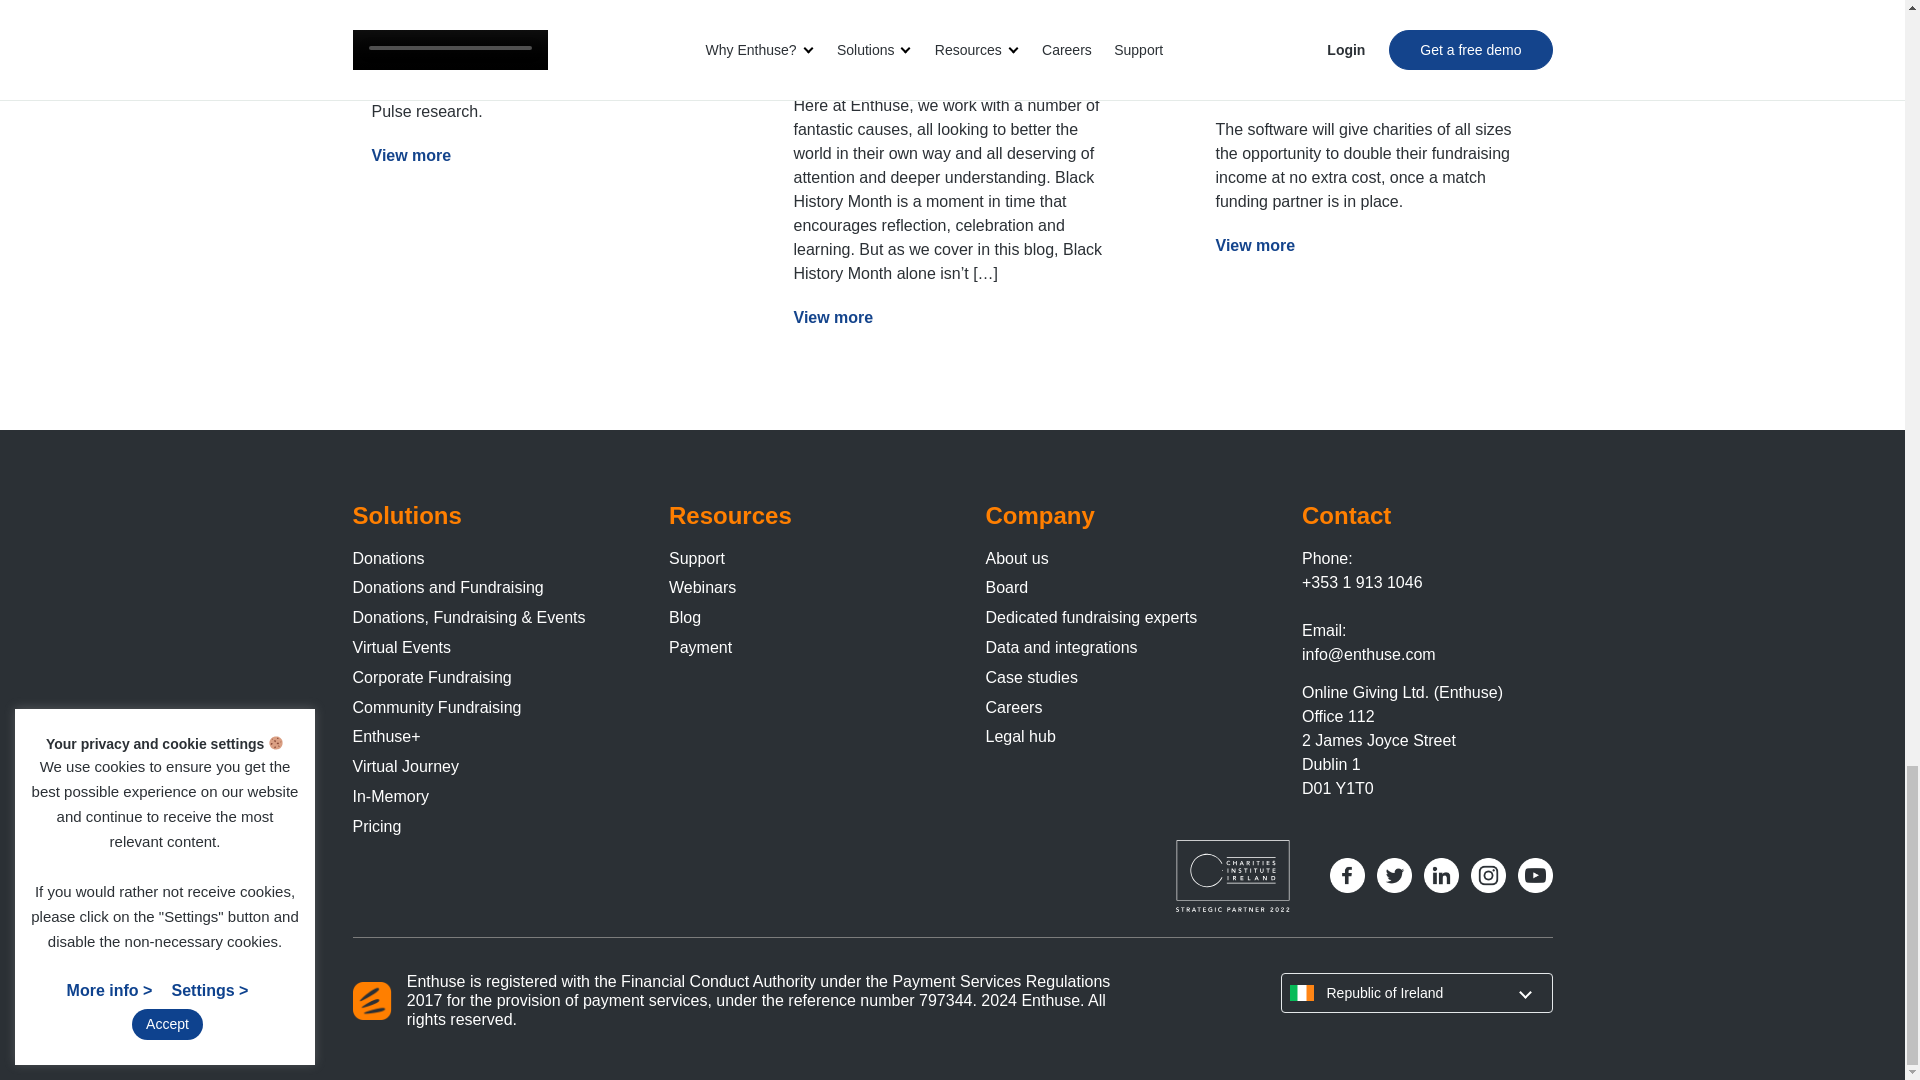 The height and width of the screenshot is (1080, 1920). What do you see at coordinates (1442, 875) in the screenshot?
I see `Enthuse LinkedIn` at bounding box center [1442, 875].